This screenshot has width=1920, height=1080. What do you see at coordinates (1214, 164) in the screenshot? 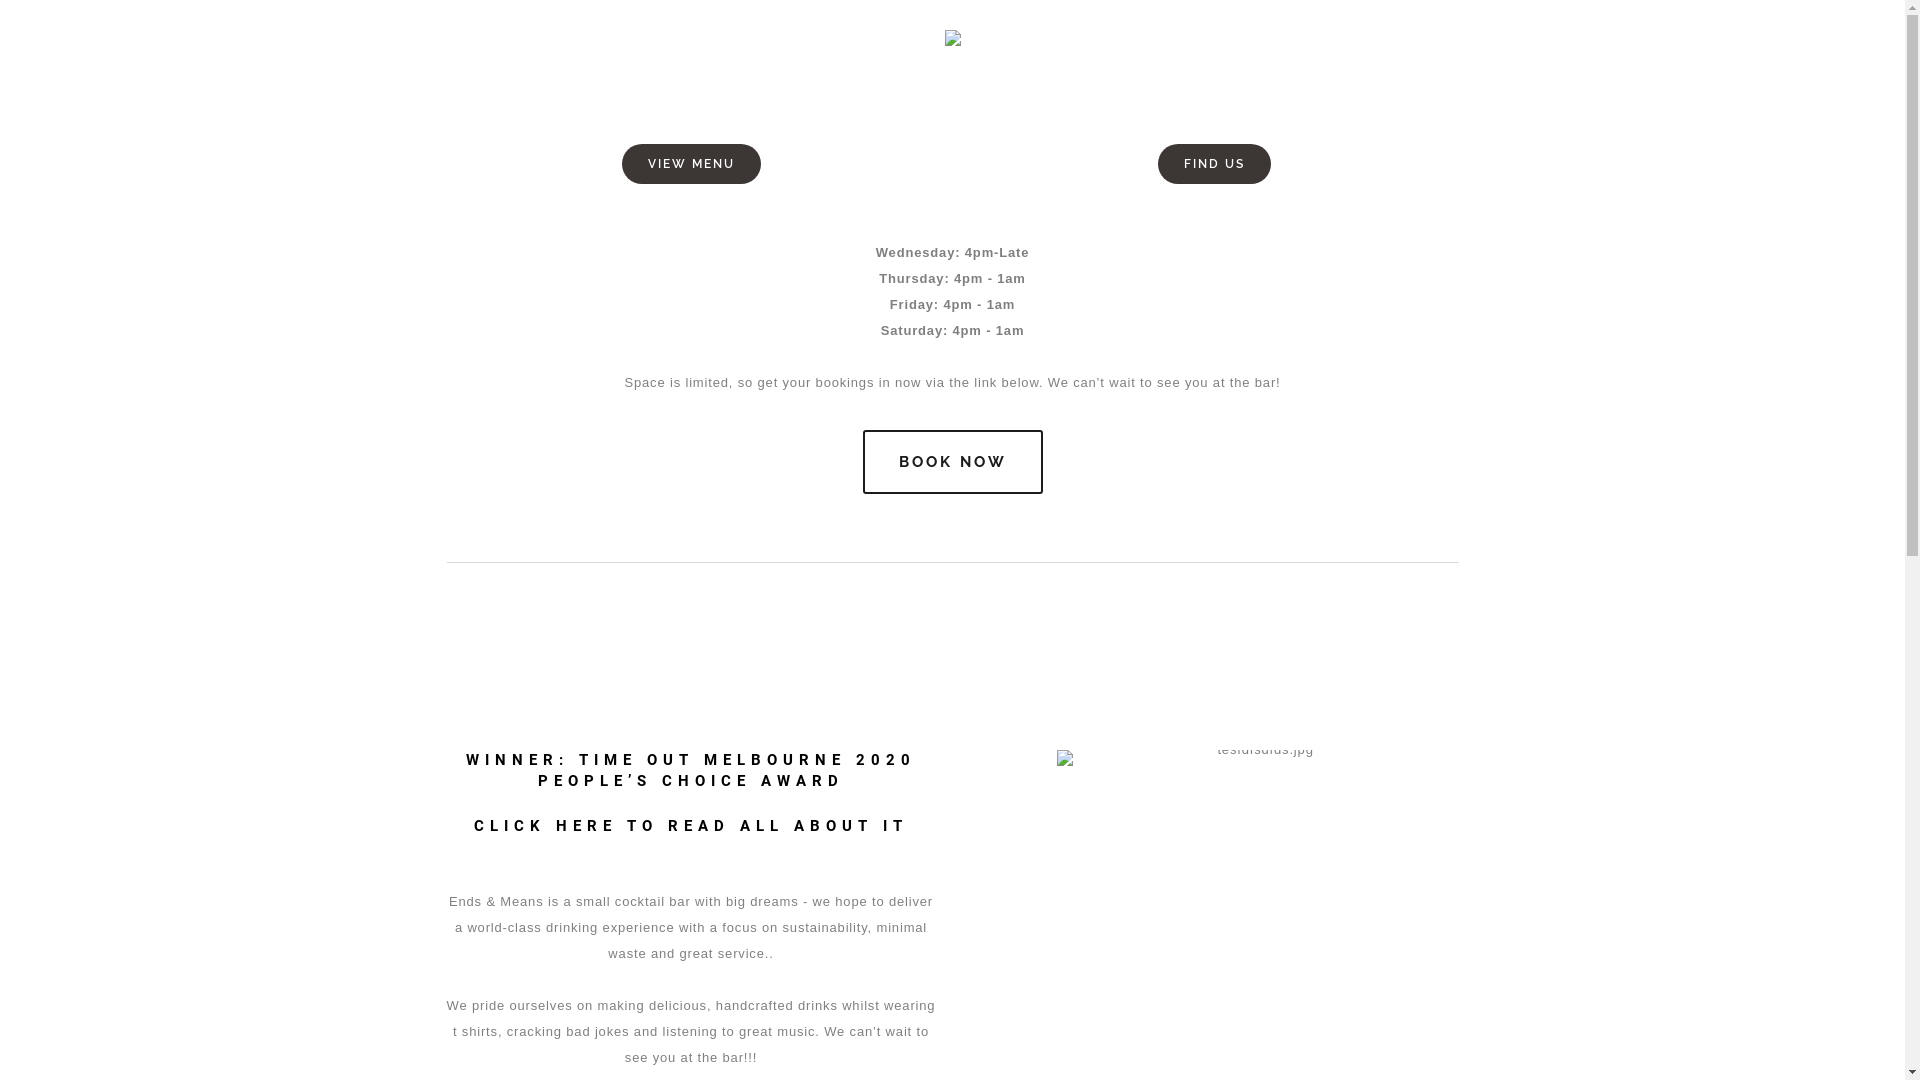
I see `FIND US` at bounding box center [1214, 164].